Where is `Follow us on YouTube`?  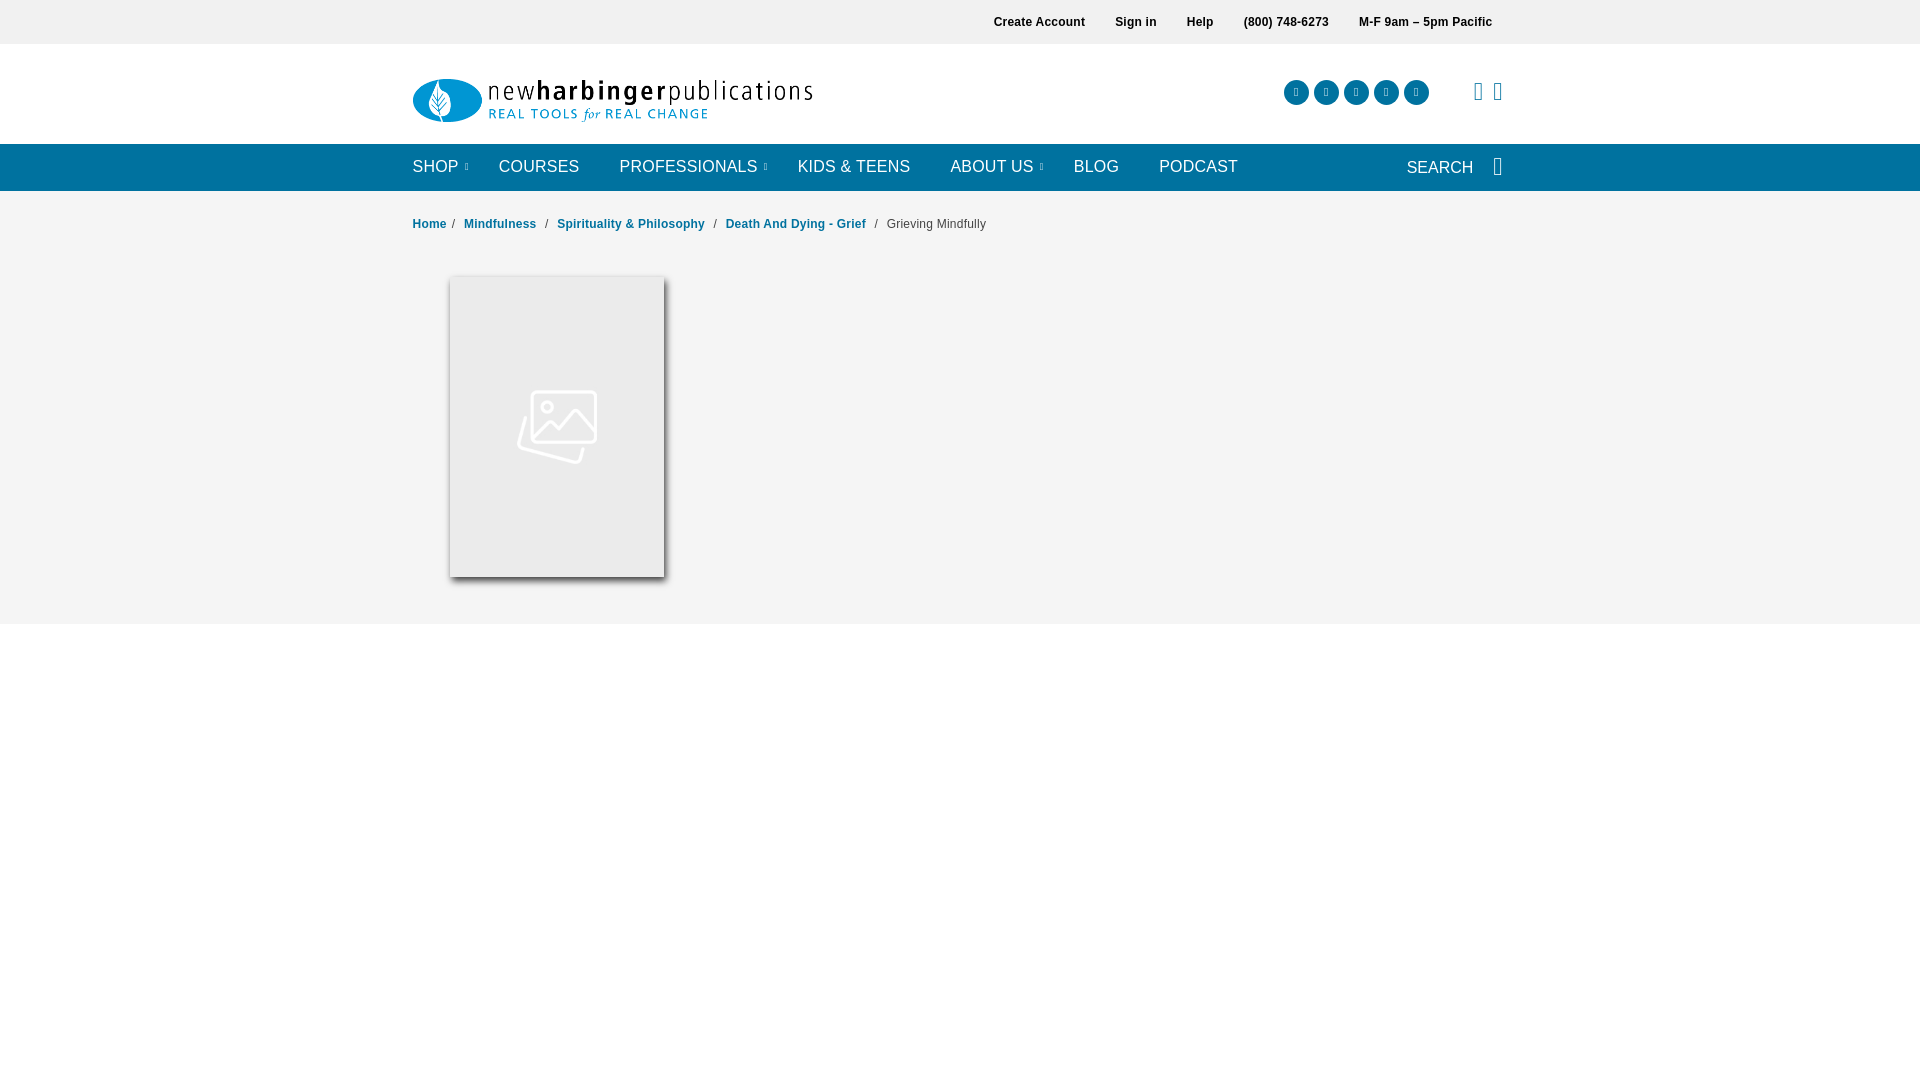
Follow us on YouTube is located at coordinates (1416, 92).